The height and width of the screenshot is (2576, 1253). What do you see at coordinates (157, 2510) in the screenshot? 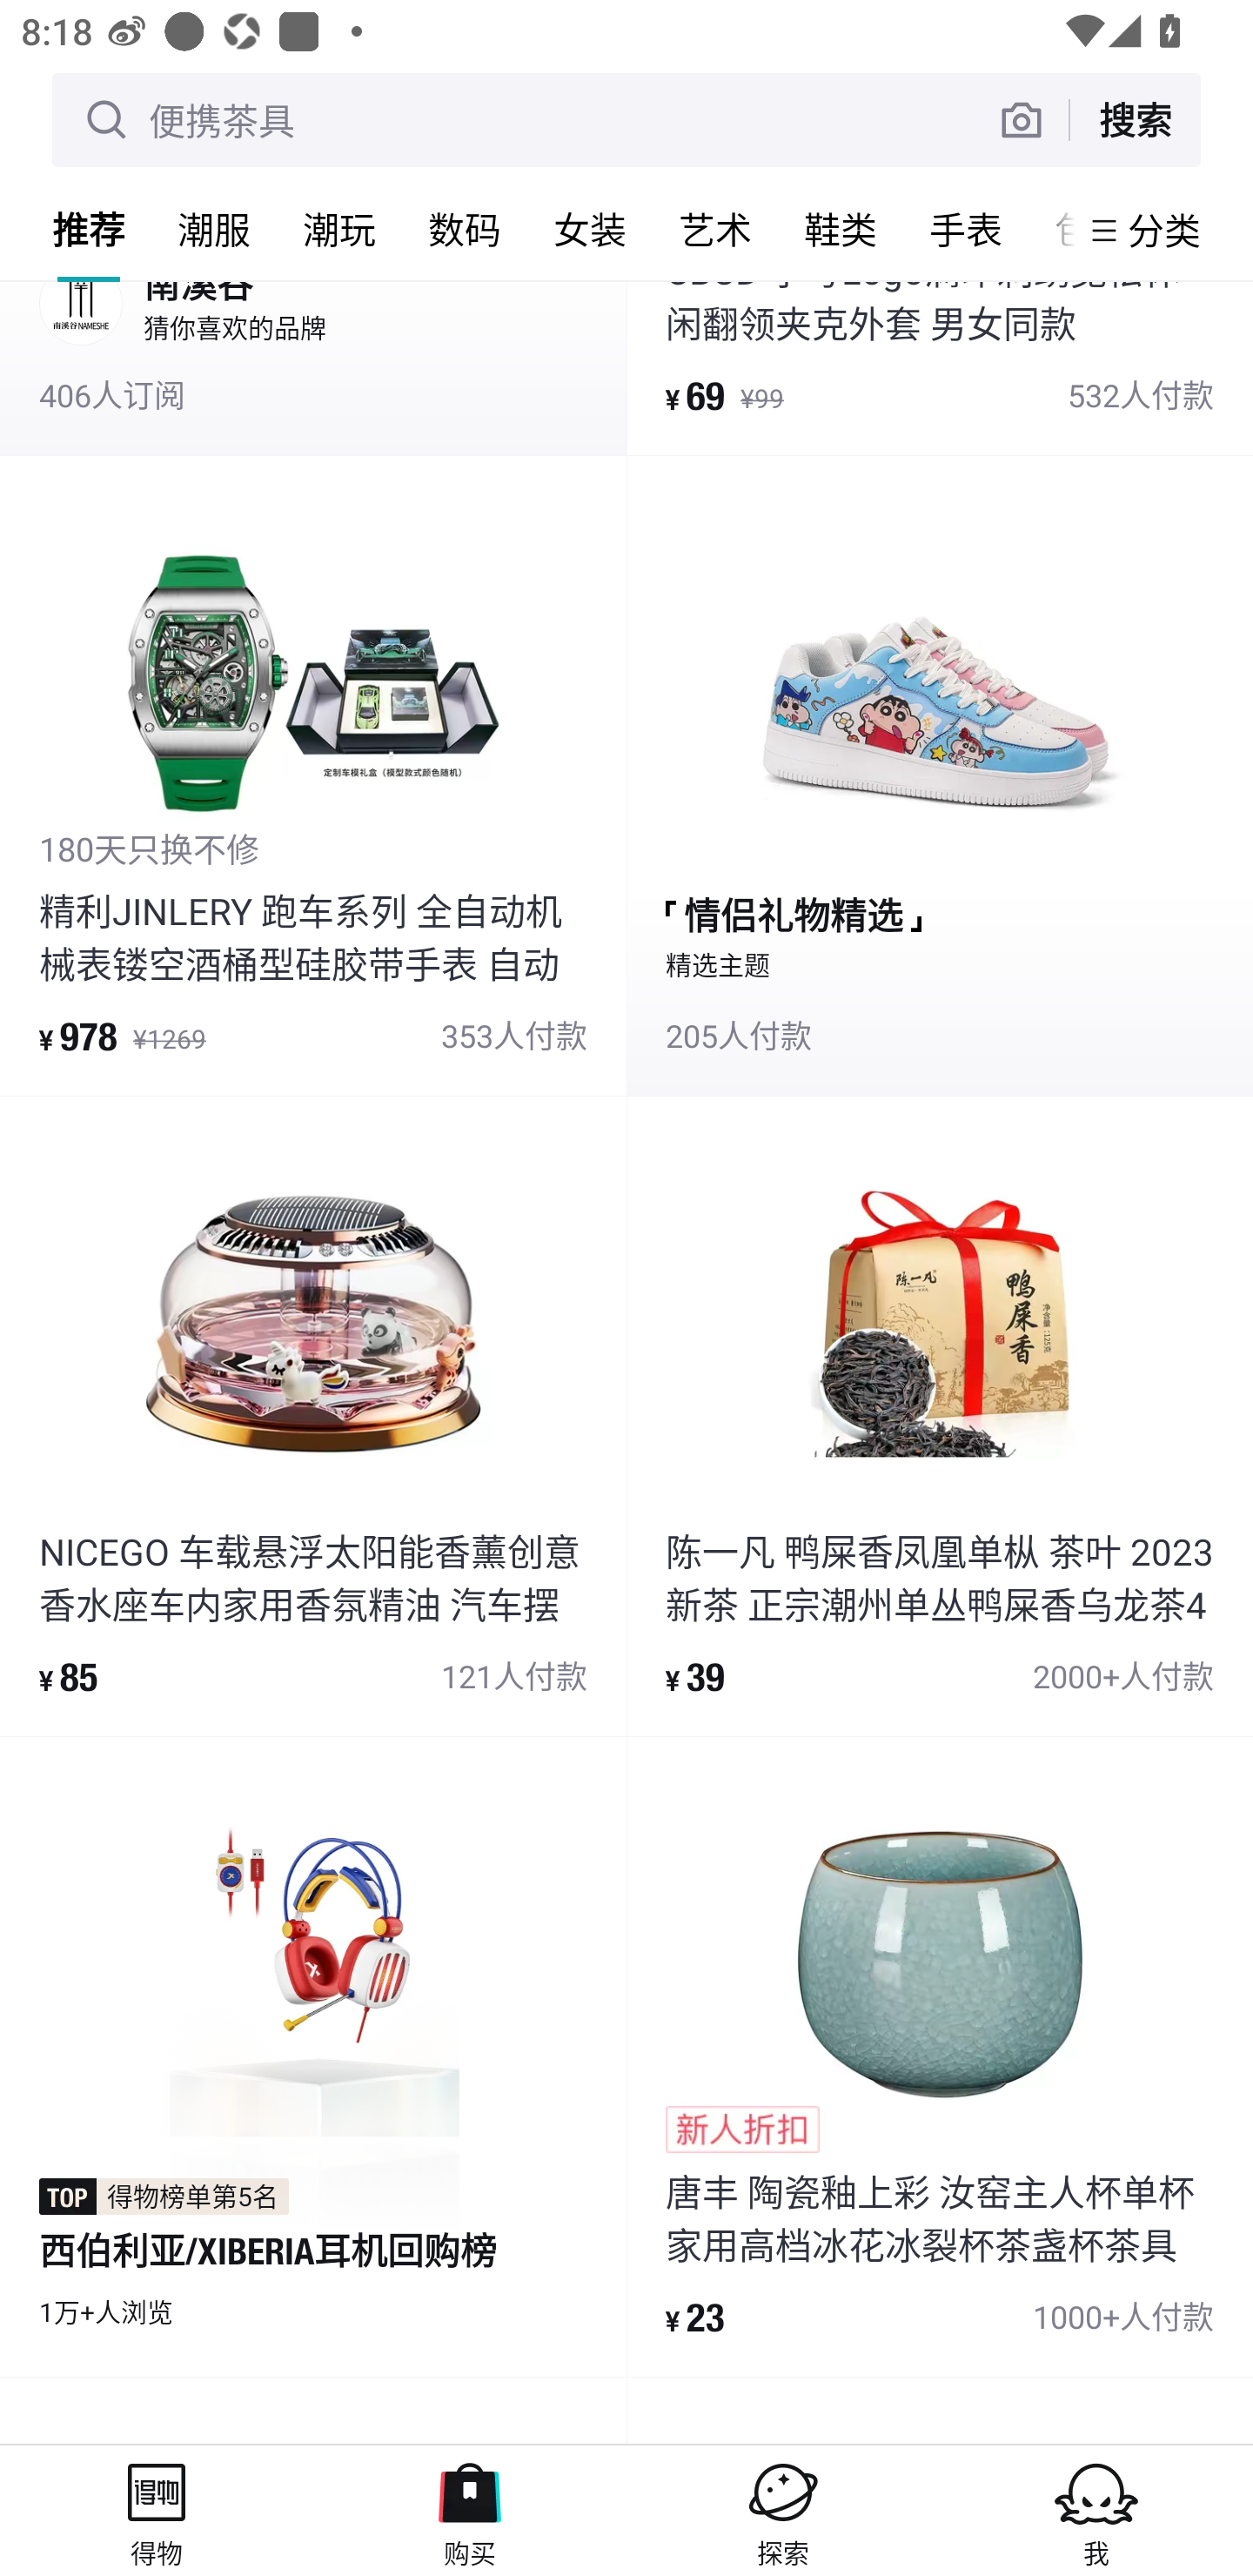
I see `得物` at bounding box center [157, 2510].